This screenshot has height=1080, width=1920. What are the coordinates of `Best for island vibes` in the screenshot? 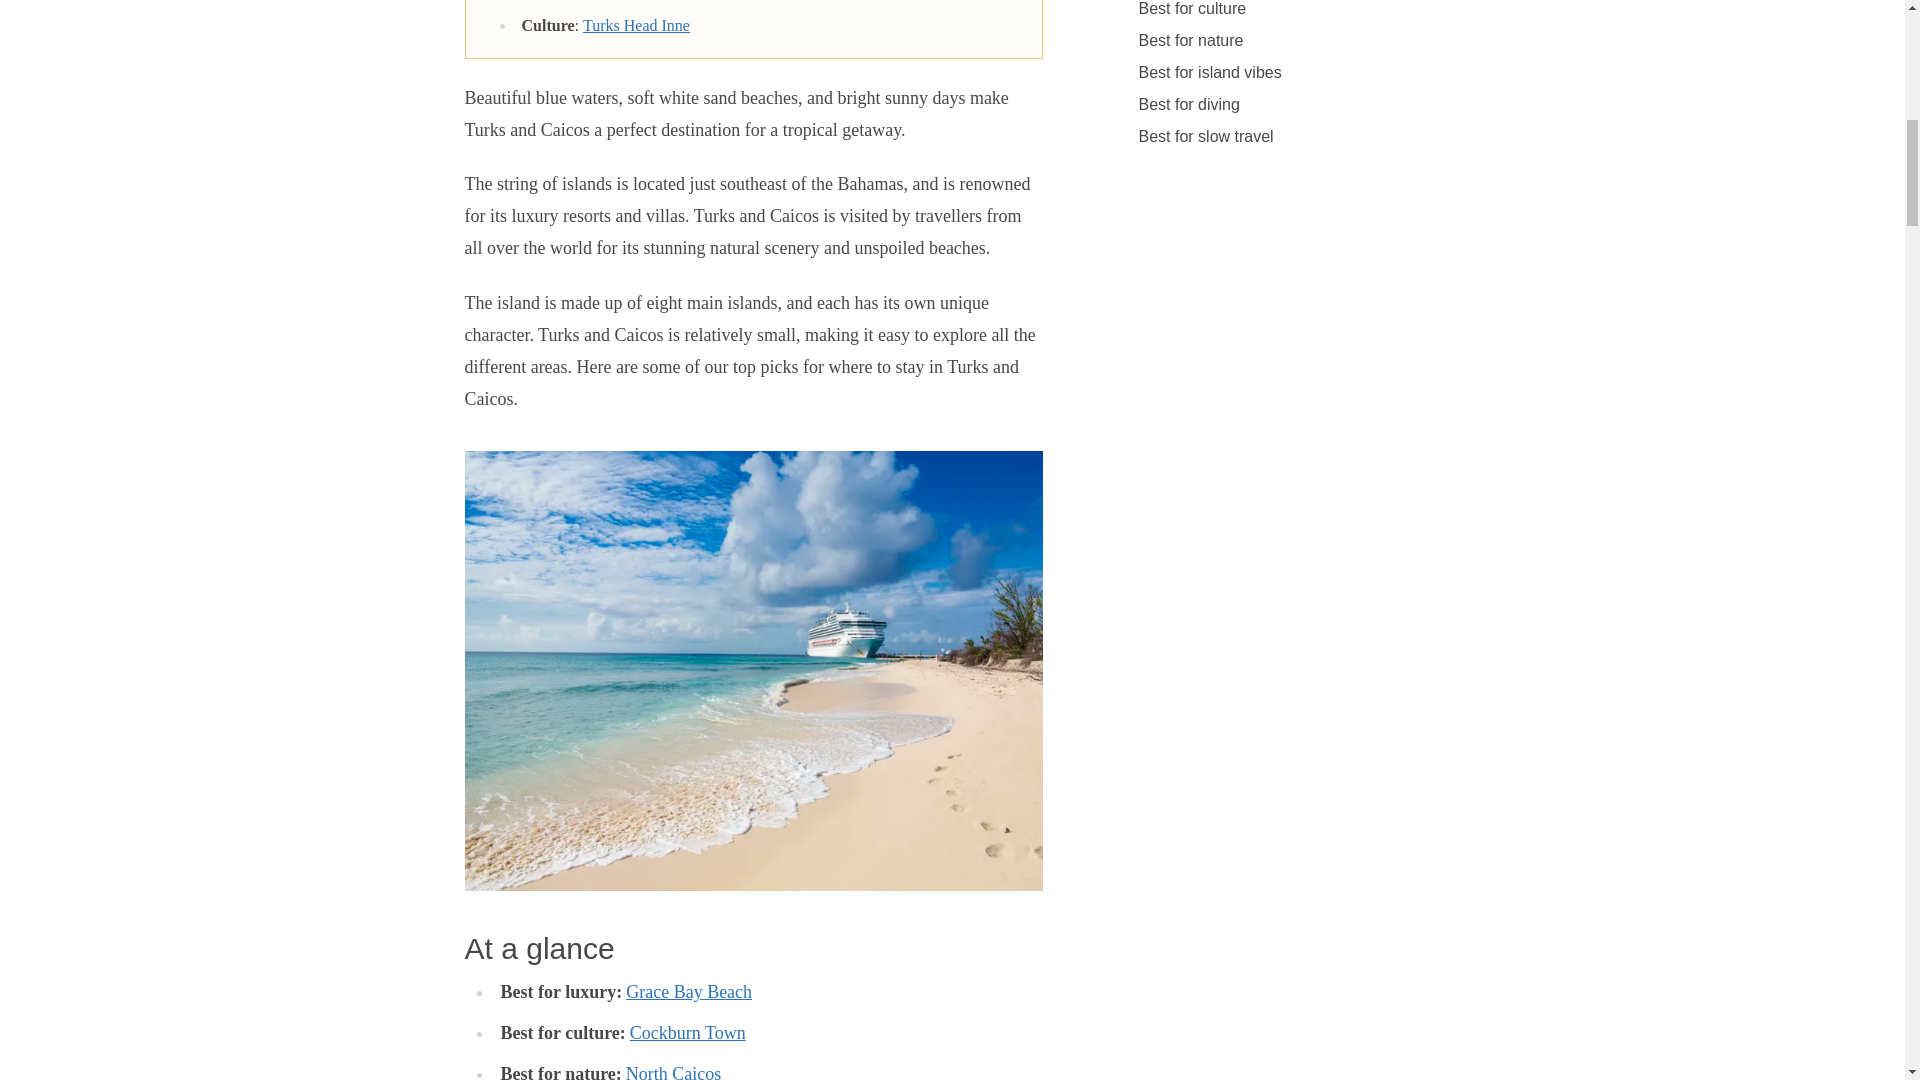 It's located at (1209, 72).